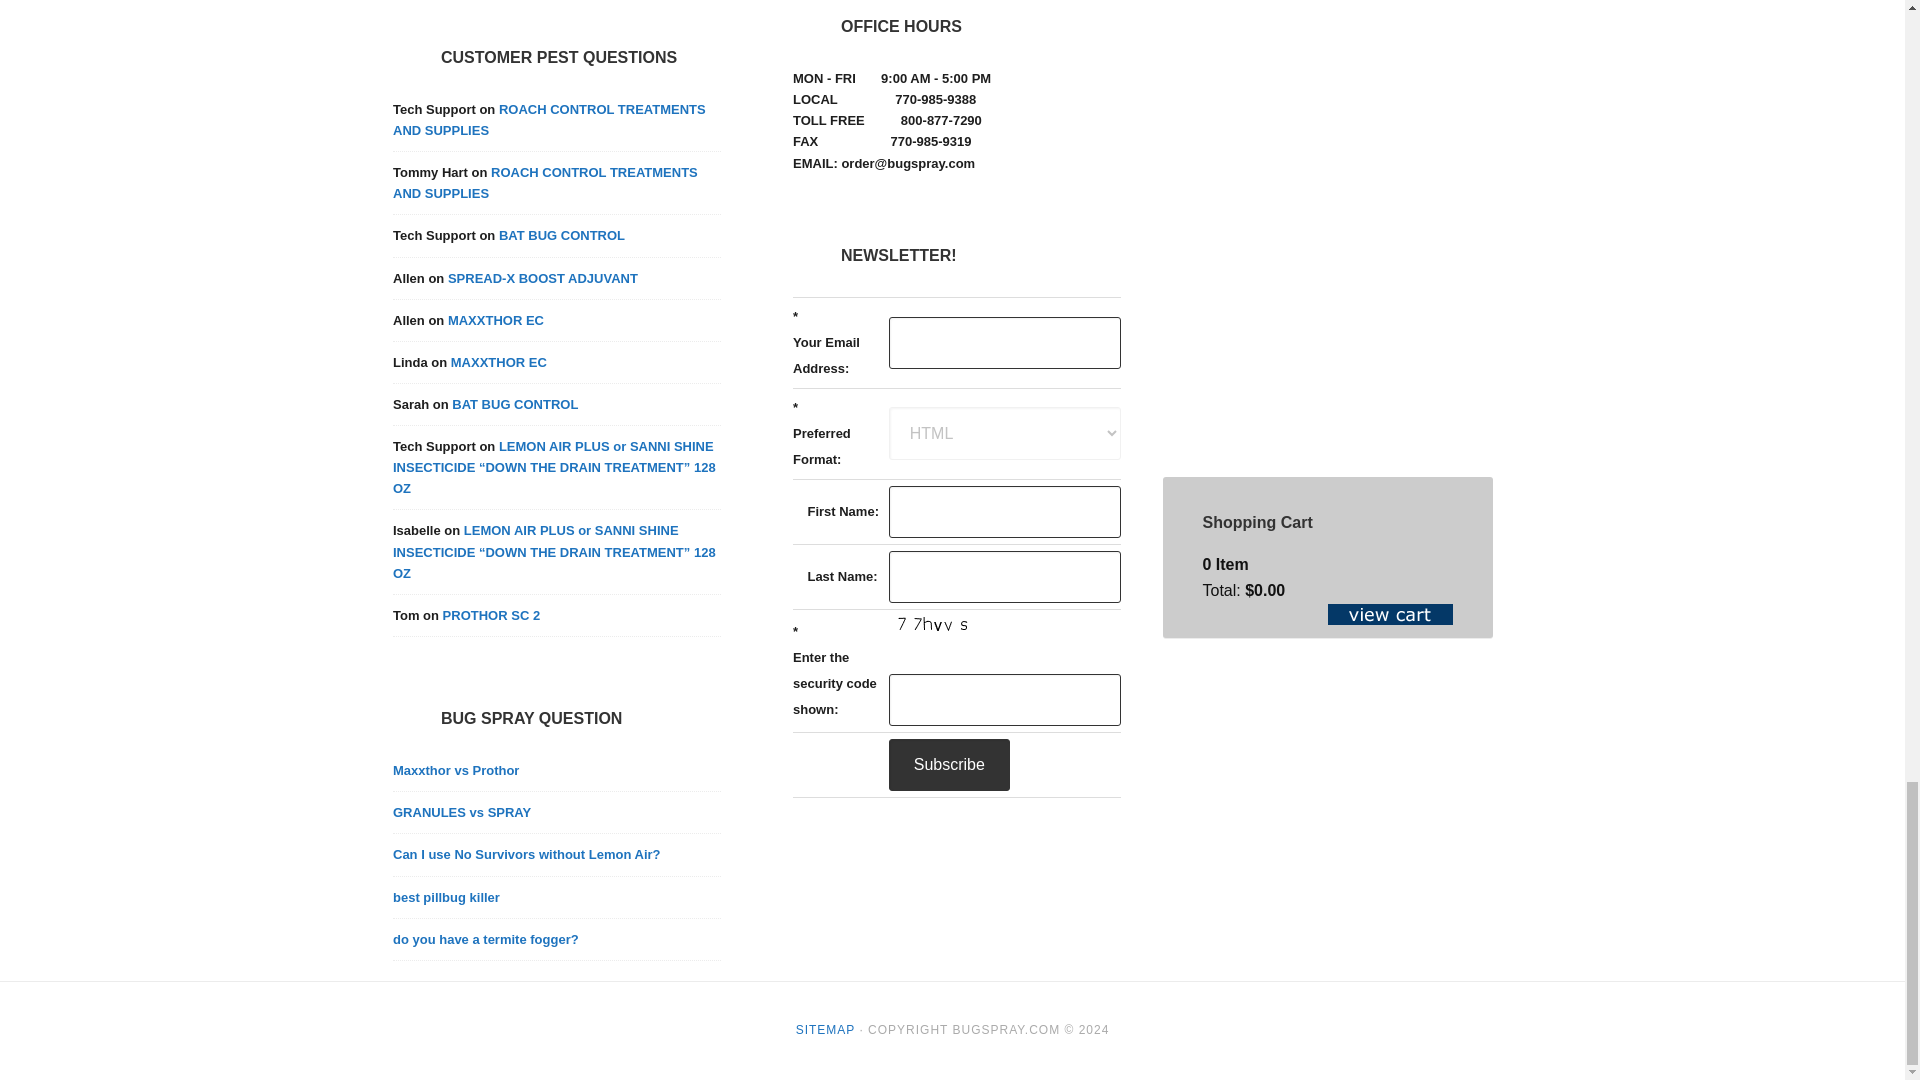  What do you see at coordinates (948, 764) in the screenshot?
I see `Subscribe` at bounding box center [948, 764].